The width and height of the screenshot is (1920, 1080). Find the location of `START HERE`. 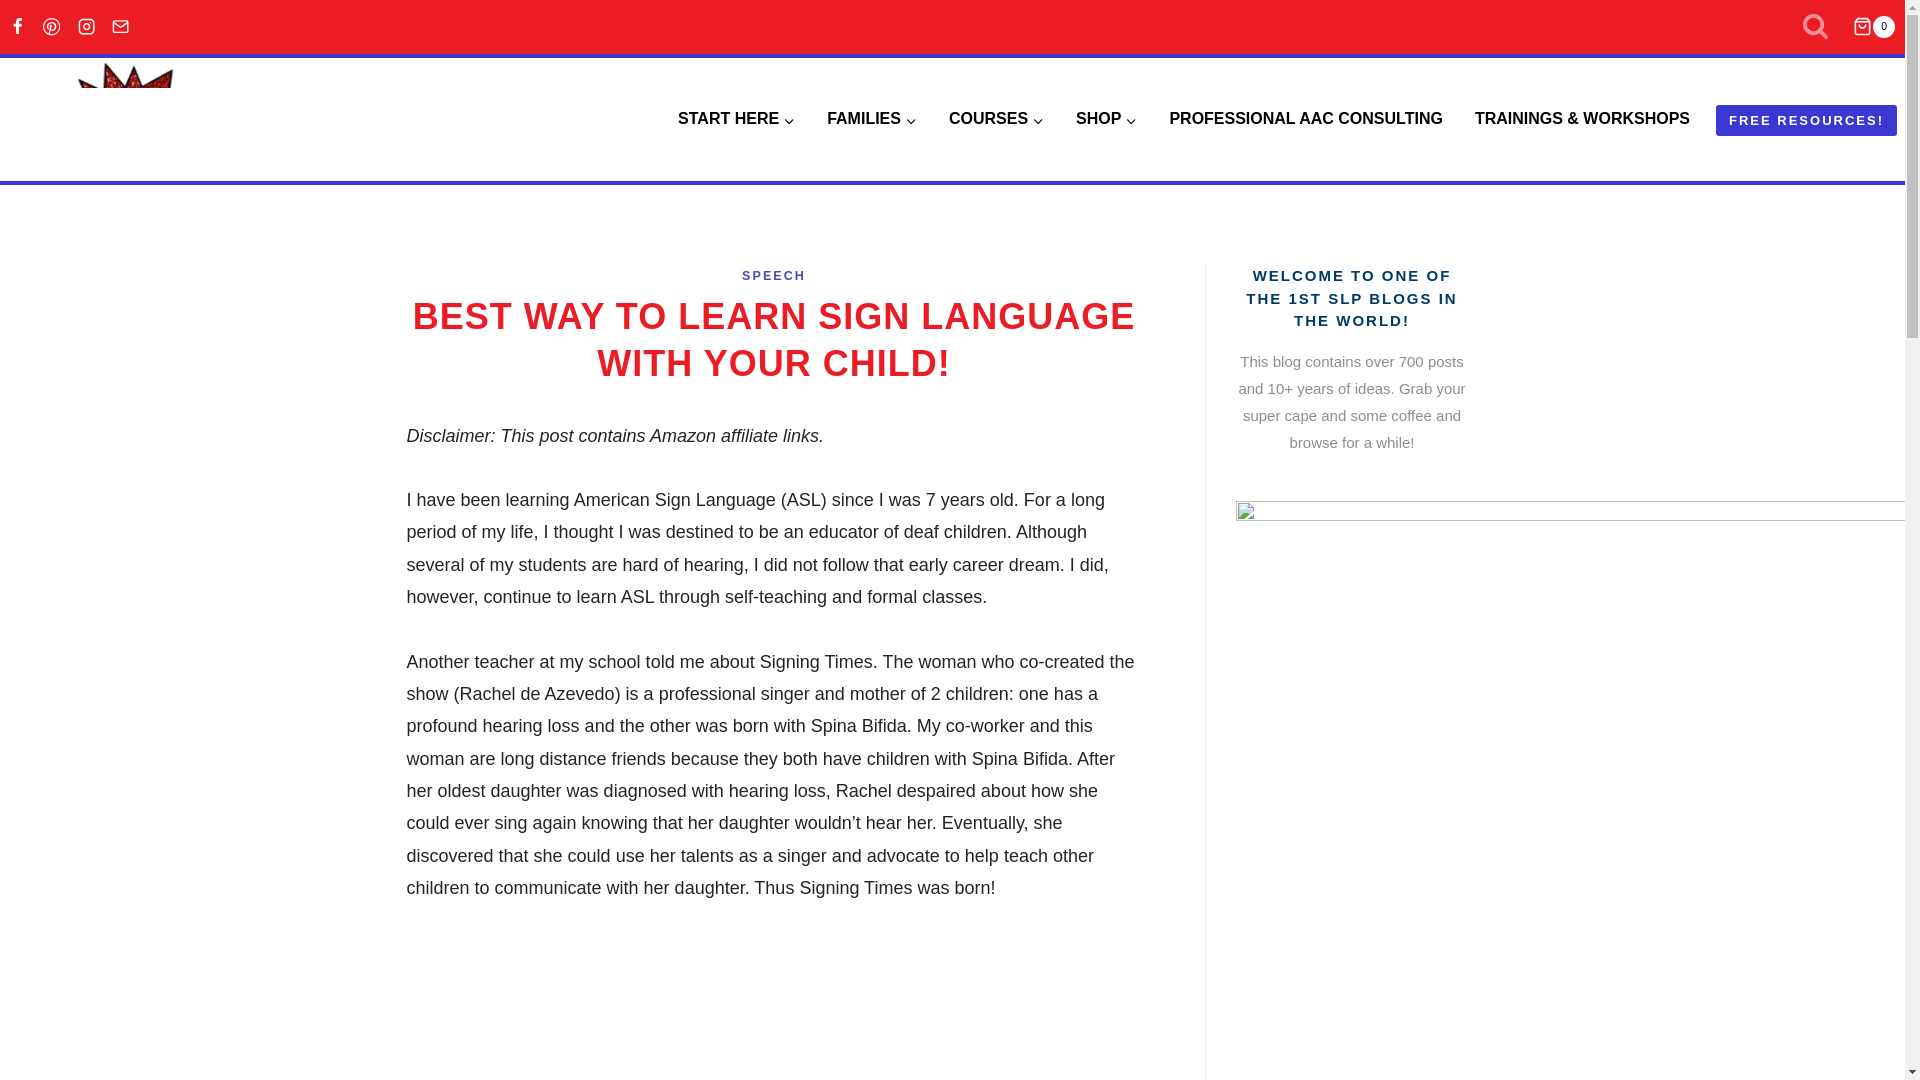

START HERE is located at coordinates (736, 119).